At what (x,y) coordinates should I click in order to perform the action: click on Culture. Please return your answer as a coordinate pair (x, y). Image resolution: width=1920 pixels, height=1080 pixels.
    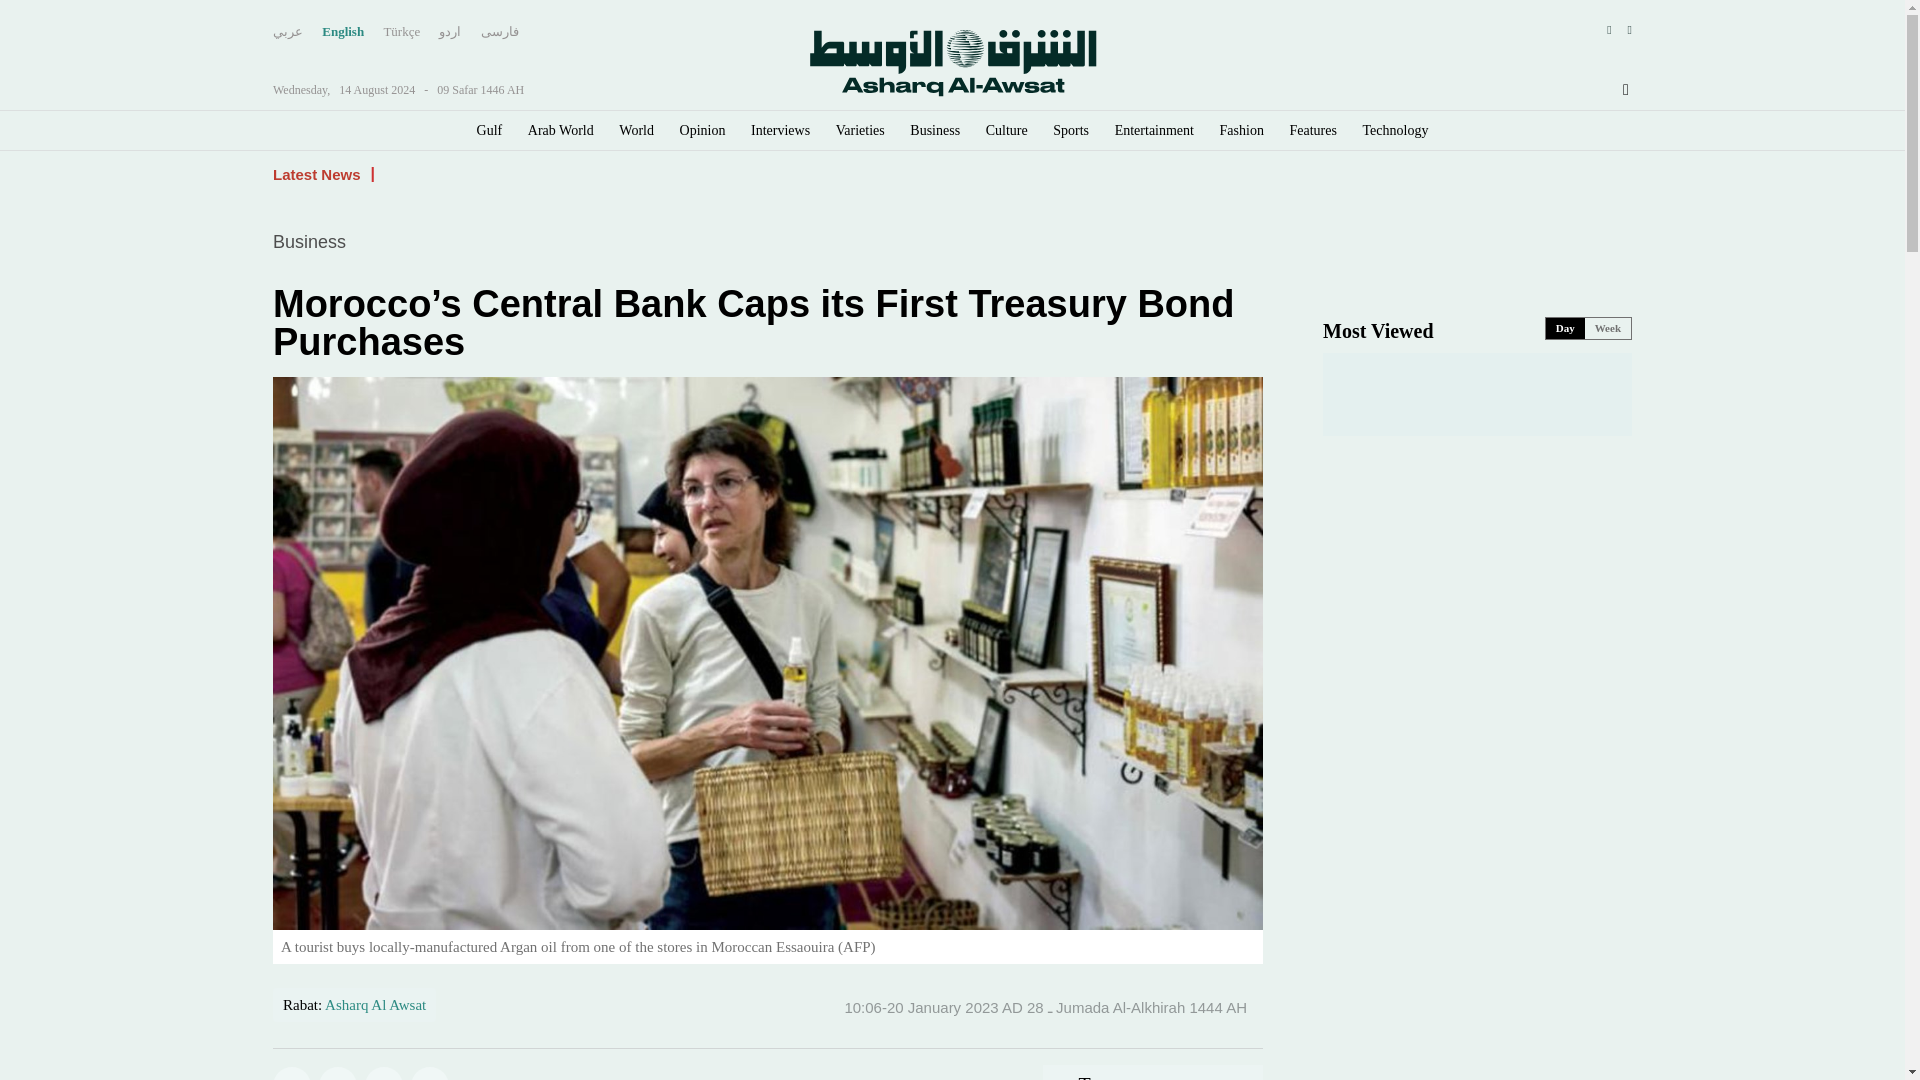
    Looking at the image, I should click on (1006, 131).